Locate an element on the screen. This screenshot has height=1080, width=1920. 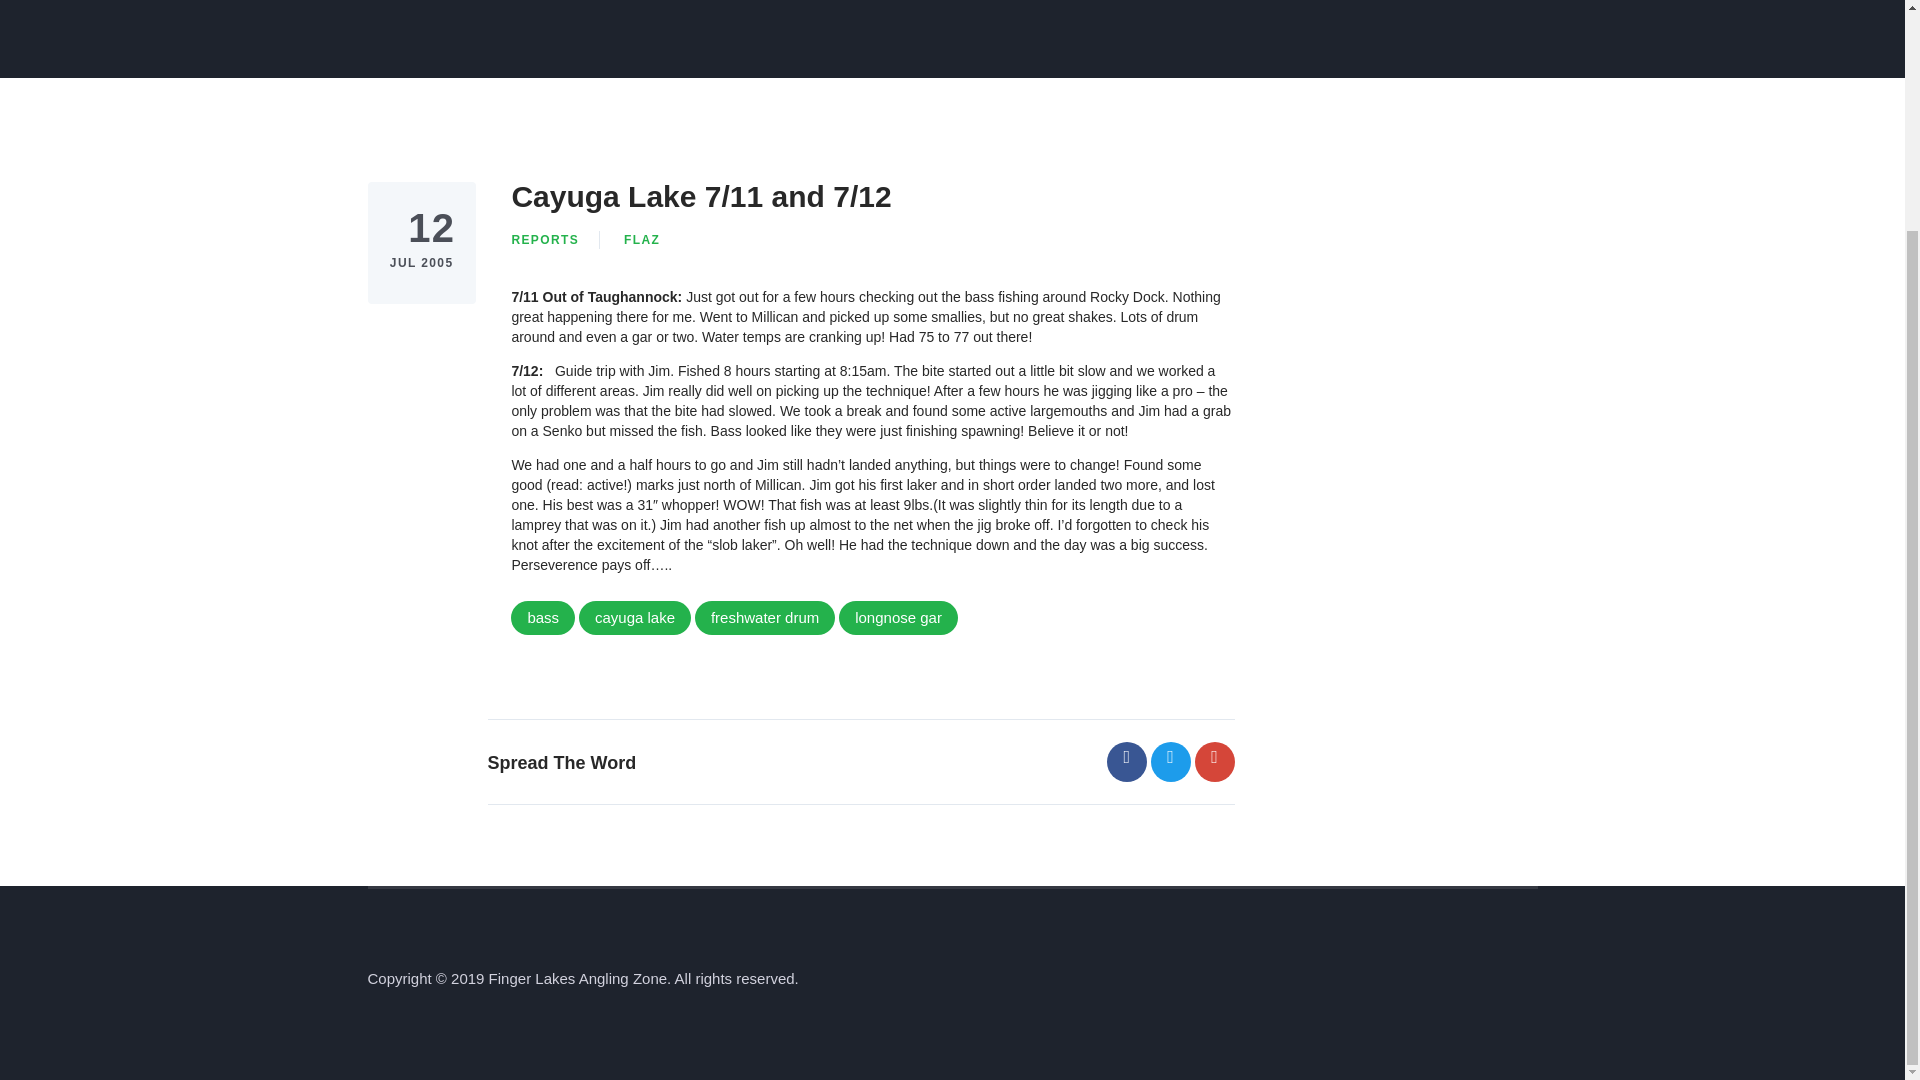
Posts by FLAZ is located at coordinates (642, 240).